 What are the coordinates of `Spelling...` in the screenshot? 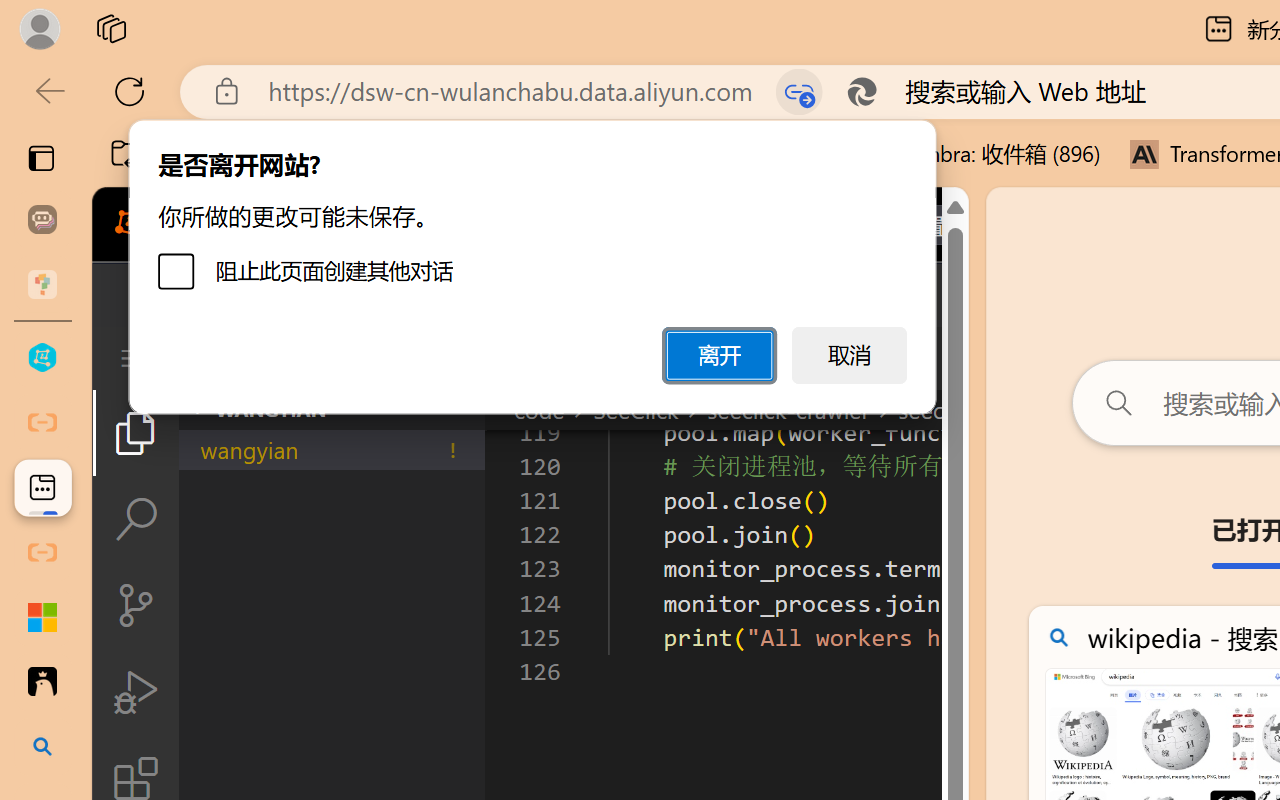 It's located at (432, 114).